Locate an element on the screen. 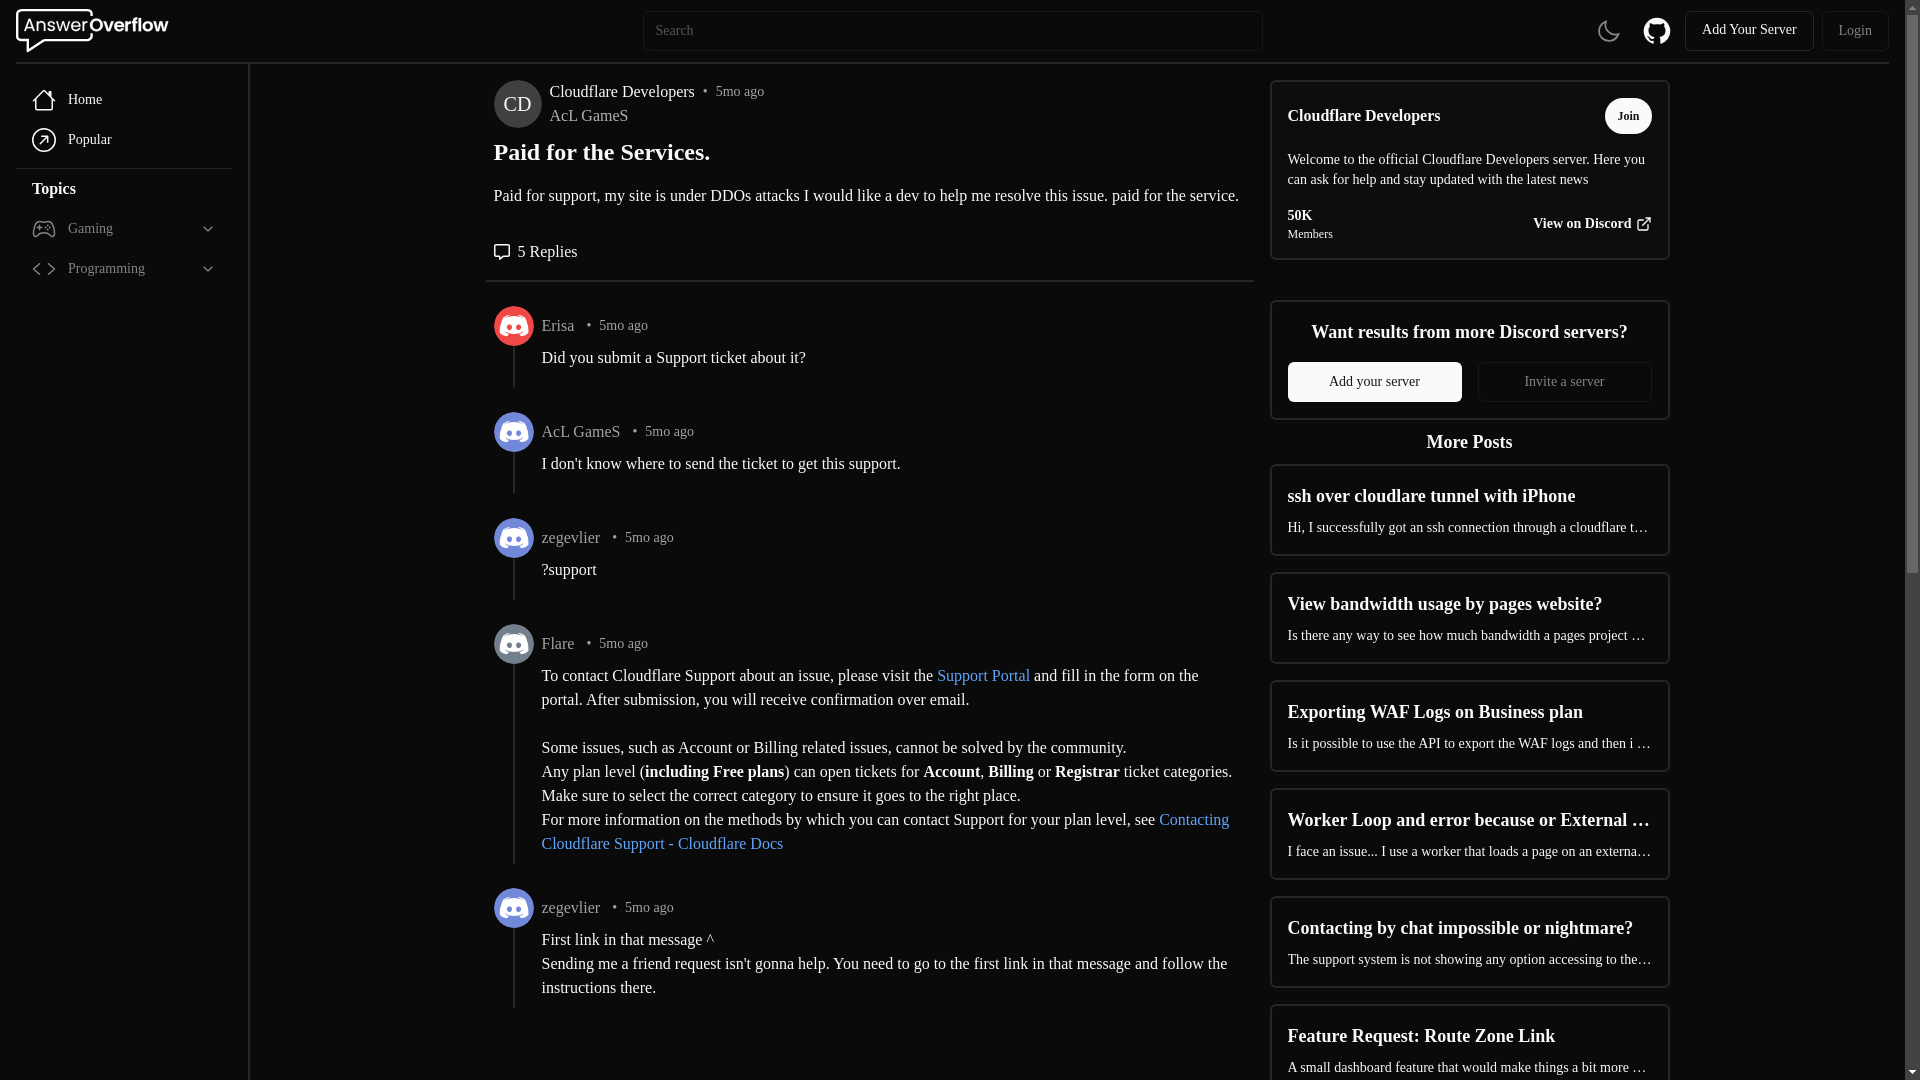  zegevlier is located at coordinates (570, 537).